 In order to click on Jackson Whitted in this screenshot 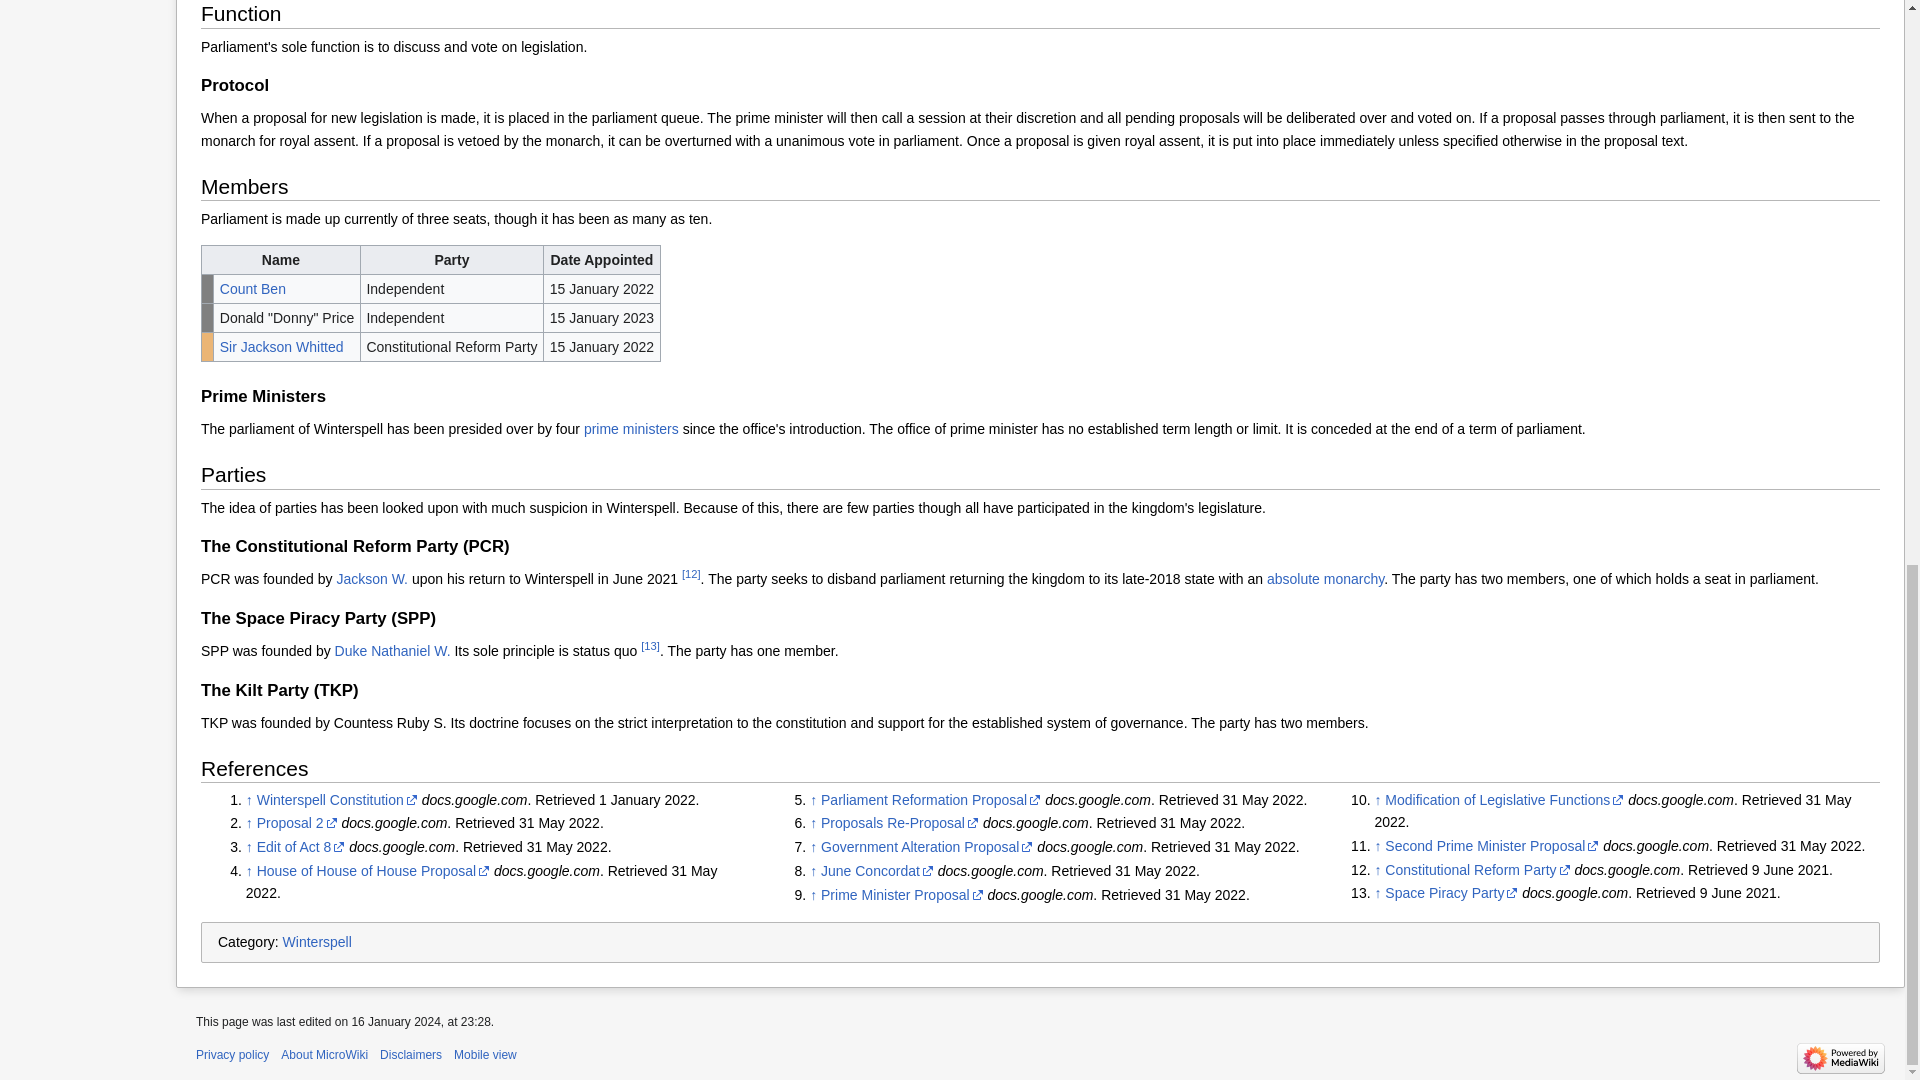, I will do `click(372, 579)`.